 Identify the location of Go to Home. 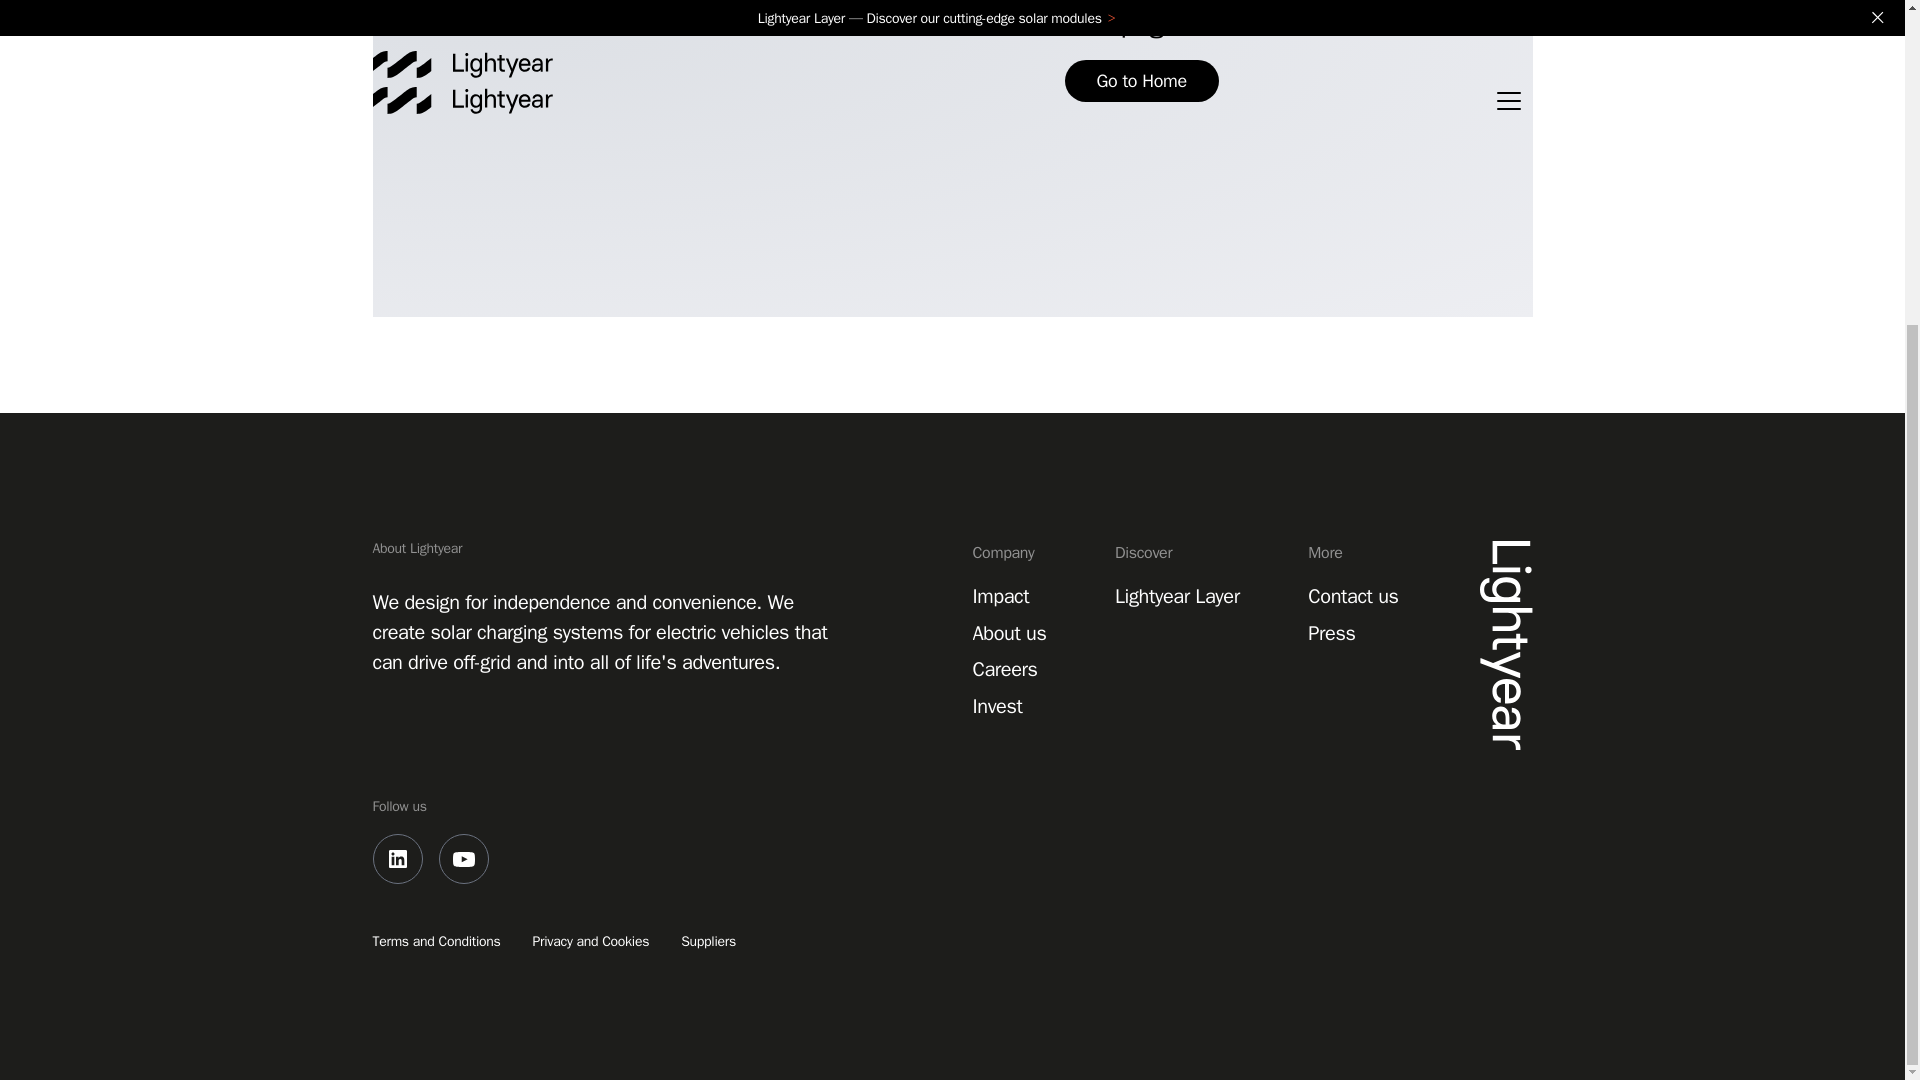
(1140, 80).